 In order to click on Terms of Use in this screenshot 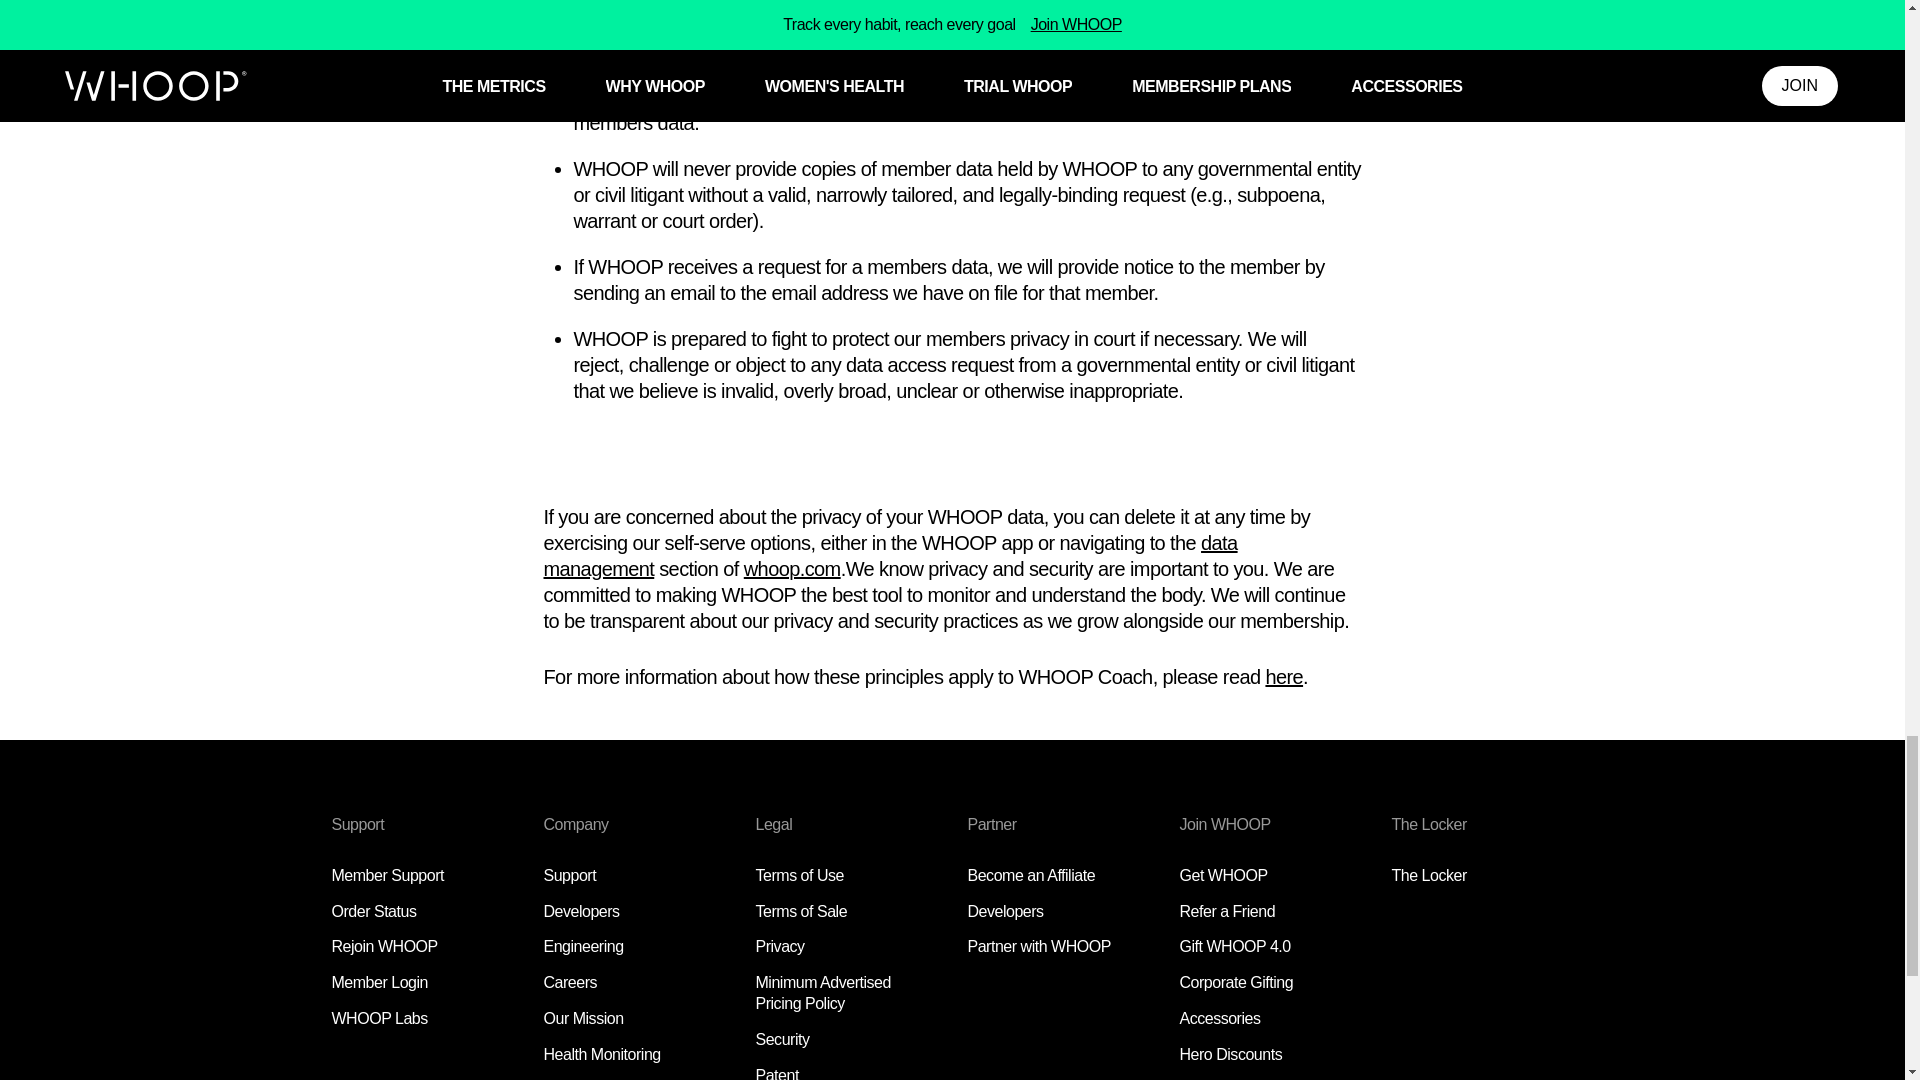, I will do `click(800, 876)`.